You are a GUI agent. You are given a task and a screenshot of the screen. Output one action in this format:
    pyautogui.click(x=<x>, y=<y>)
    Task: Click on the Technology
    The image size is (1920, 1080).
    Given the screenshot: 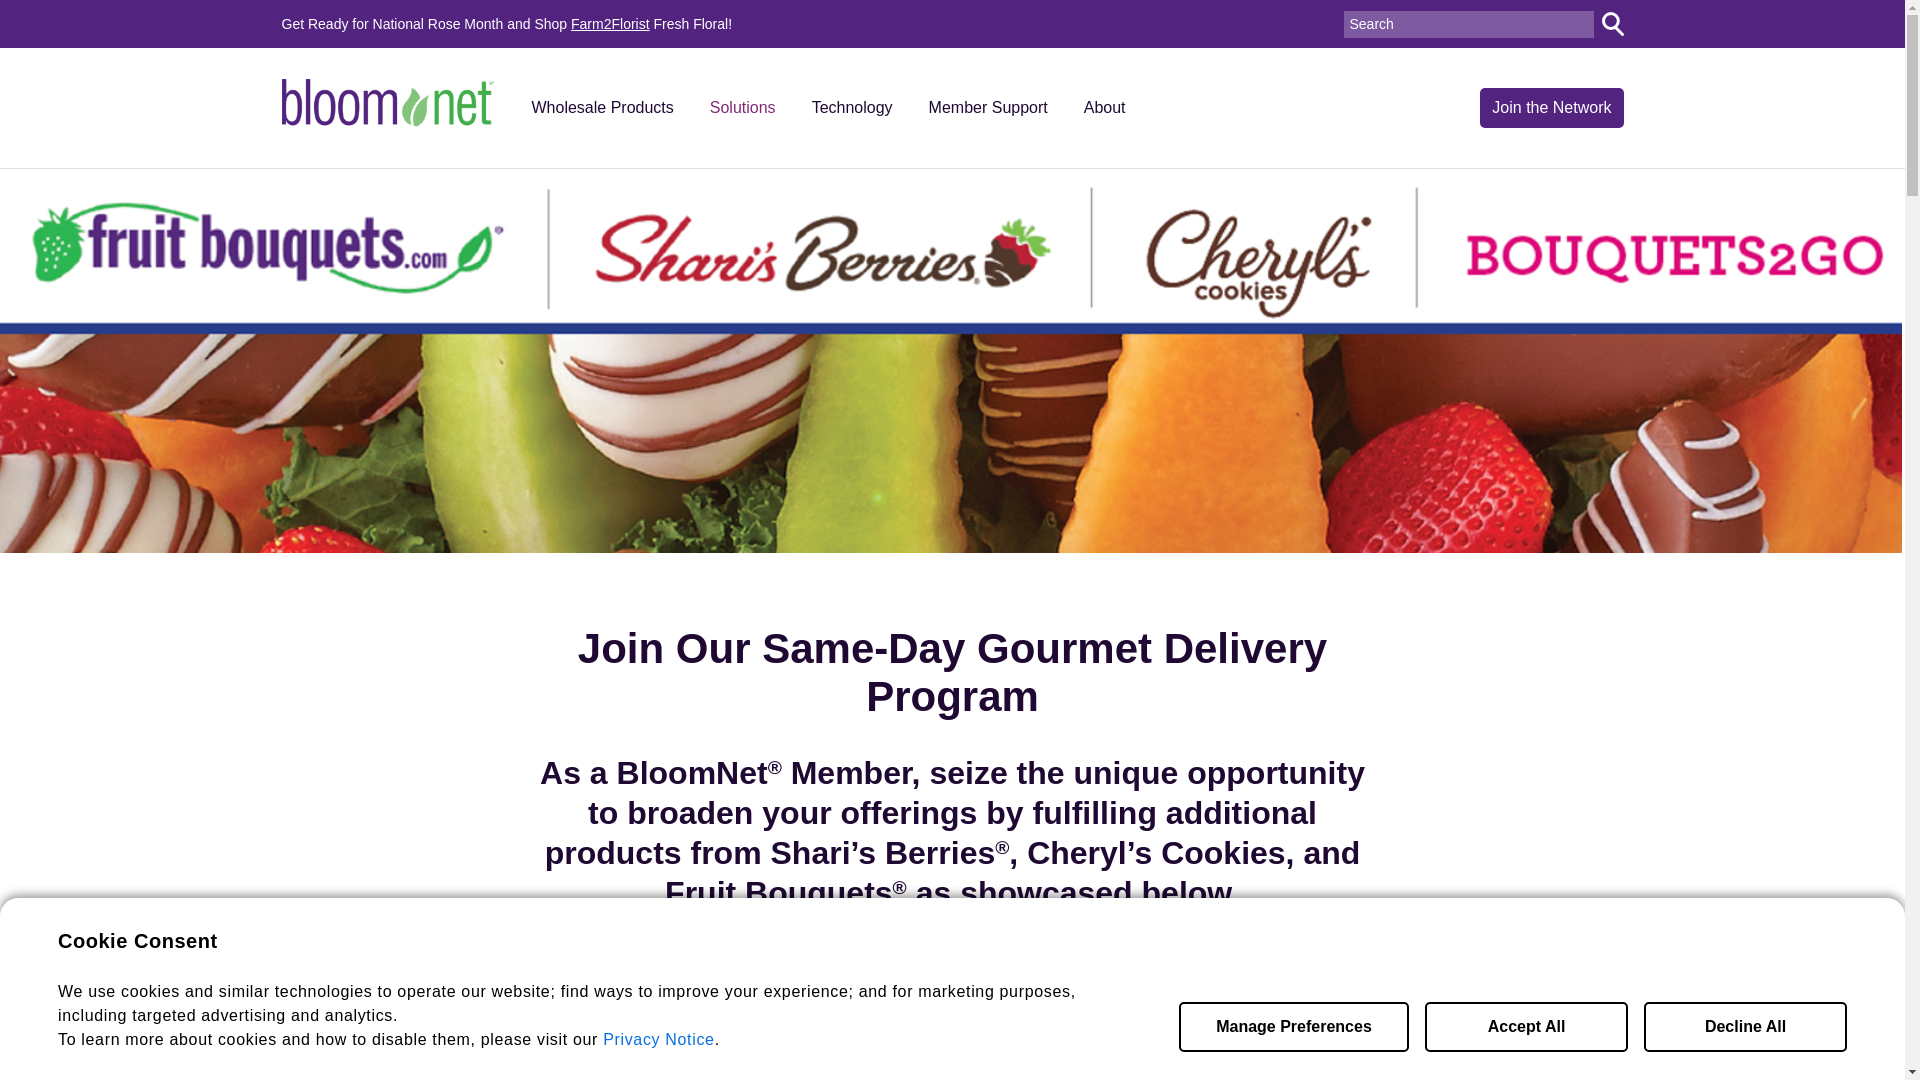 What is the action you would take?
    pyautogui.click(x=852, y=108)
    